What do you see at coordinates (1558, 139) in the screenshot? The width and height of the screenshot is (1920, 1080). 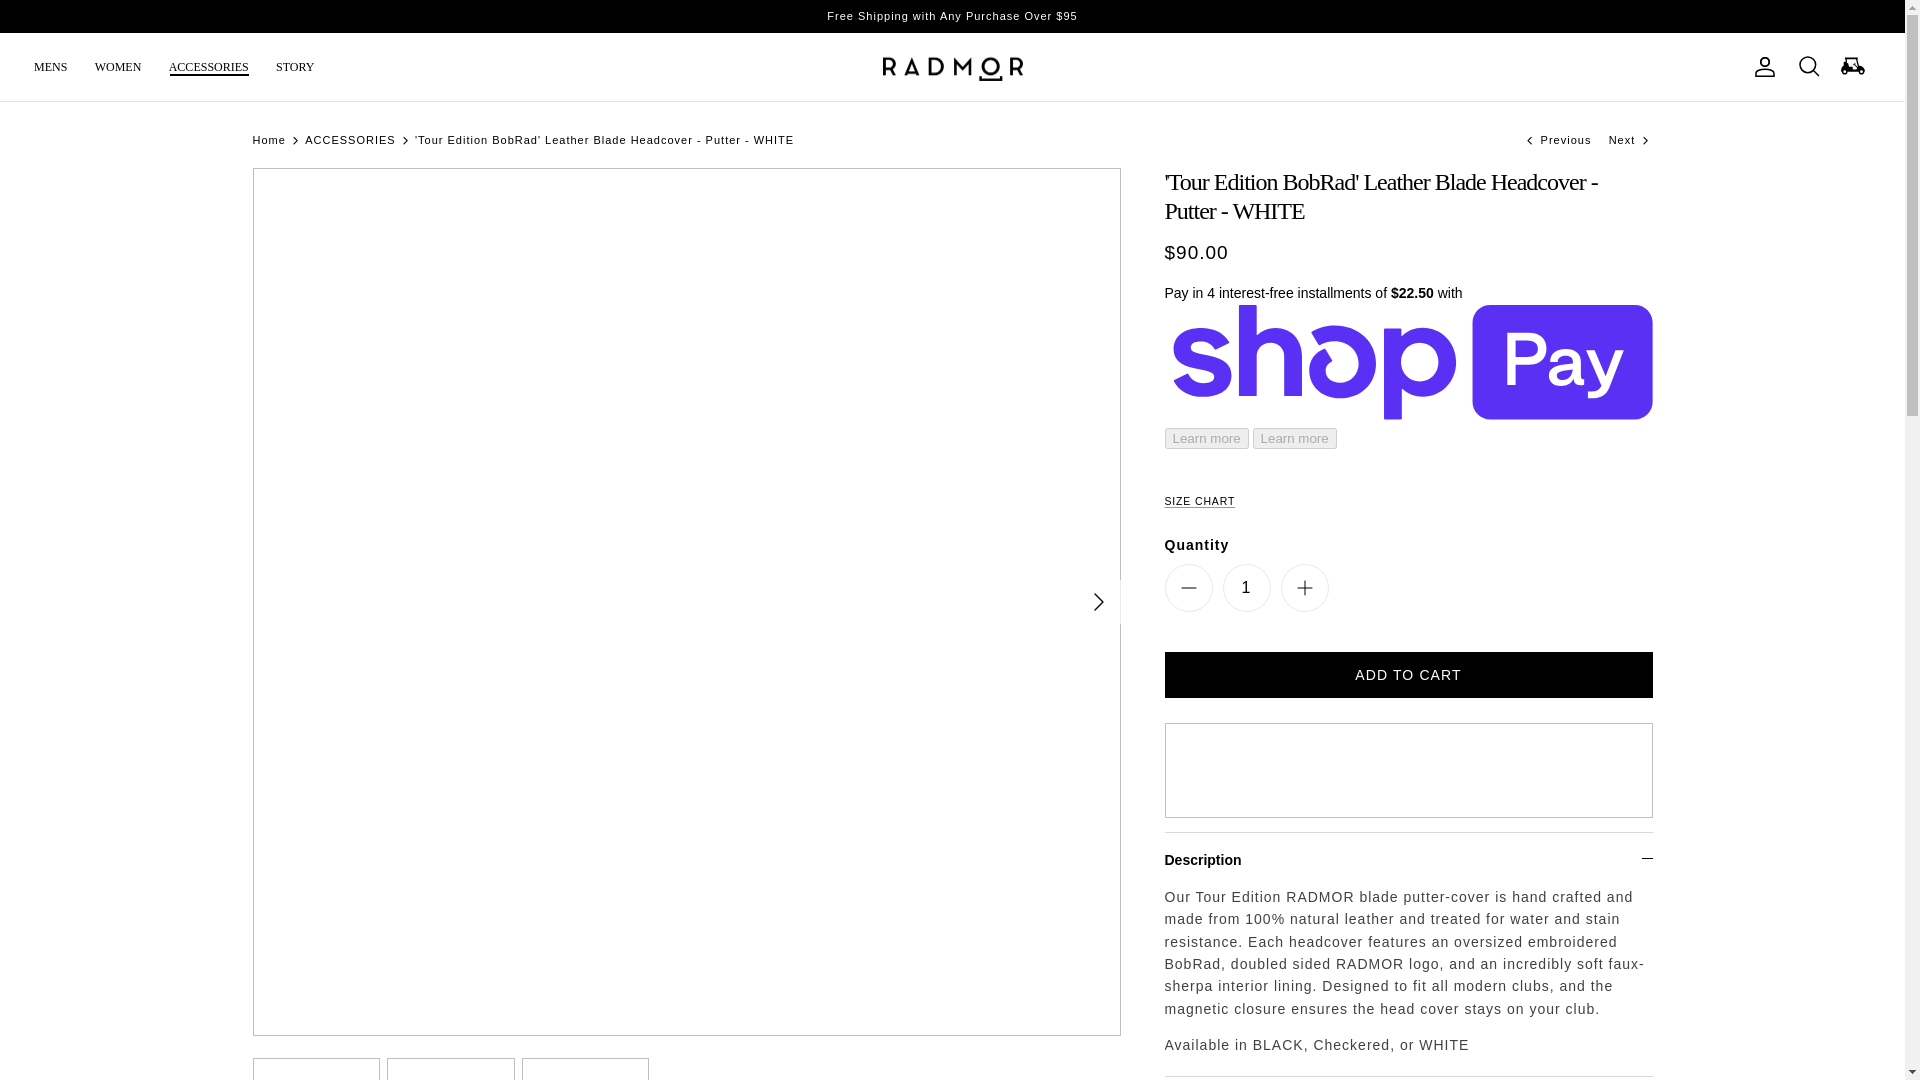 I see `'Dancing BobRad' Leather Blade Putter Headcover - WHITE` at bounding box center [1558, 139].